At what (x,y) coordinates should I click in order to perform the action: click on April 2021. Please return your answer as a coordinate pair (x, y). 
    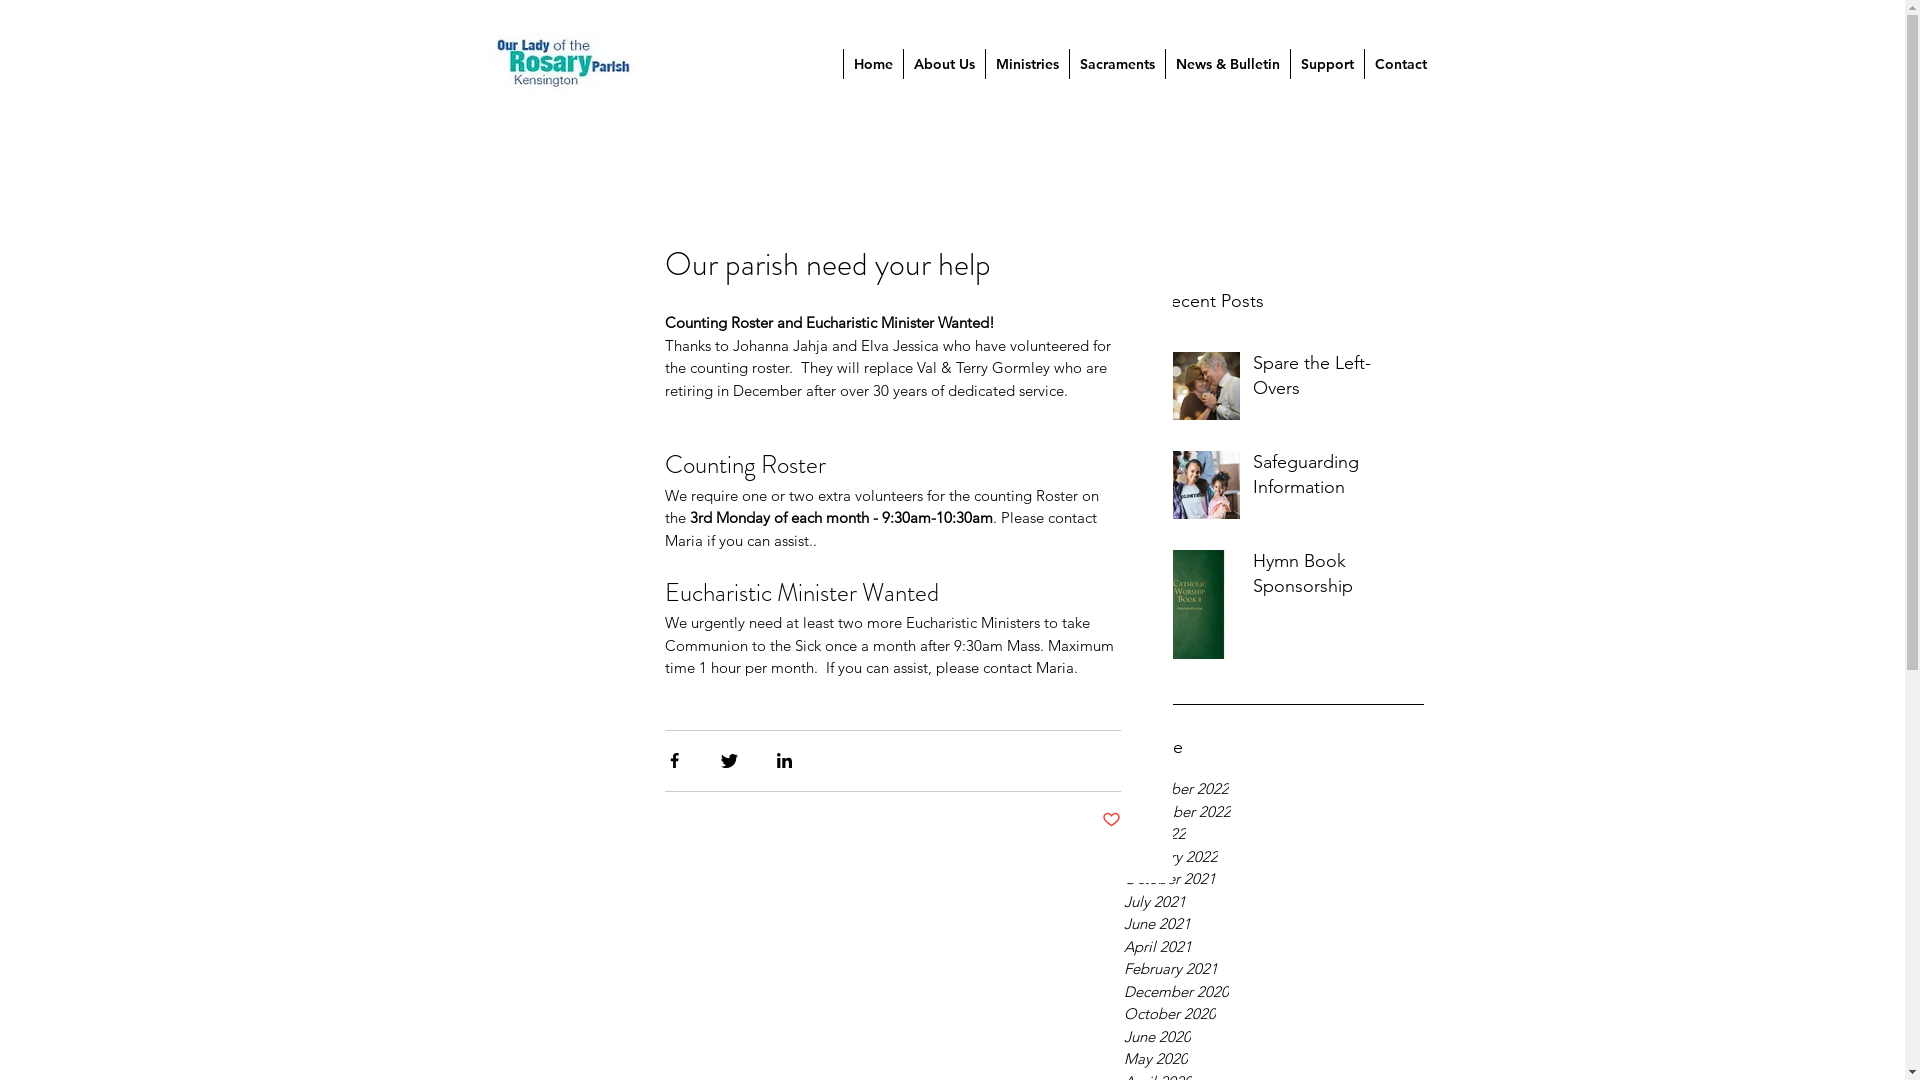
    Looking at the image, I should click on (1274, 948).